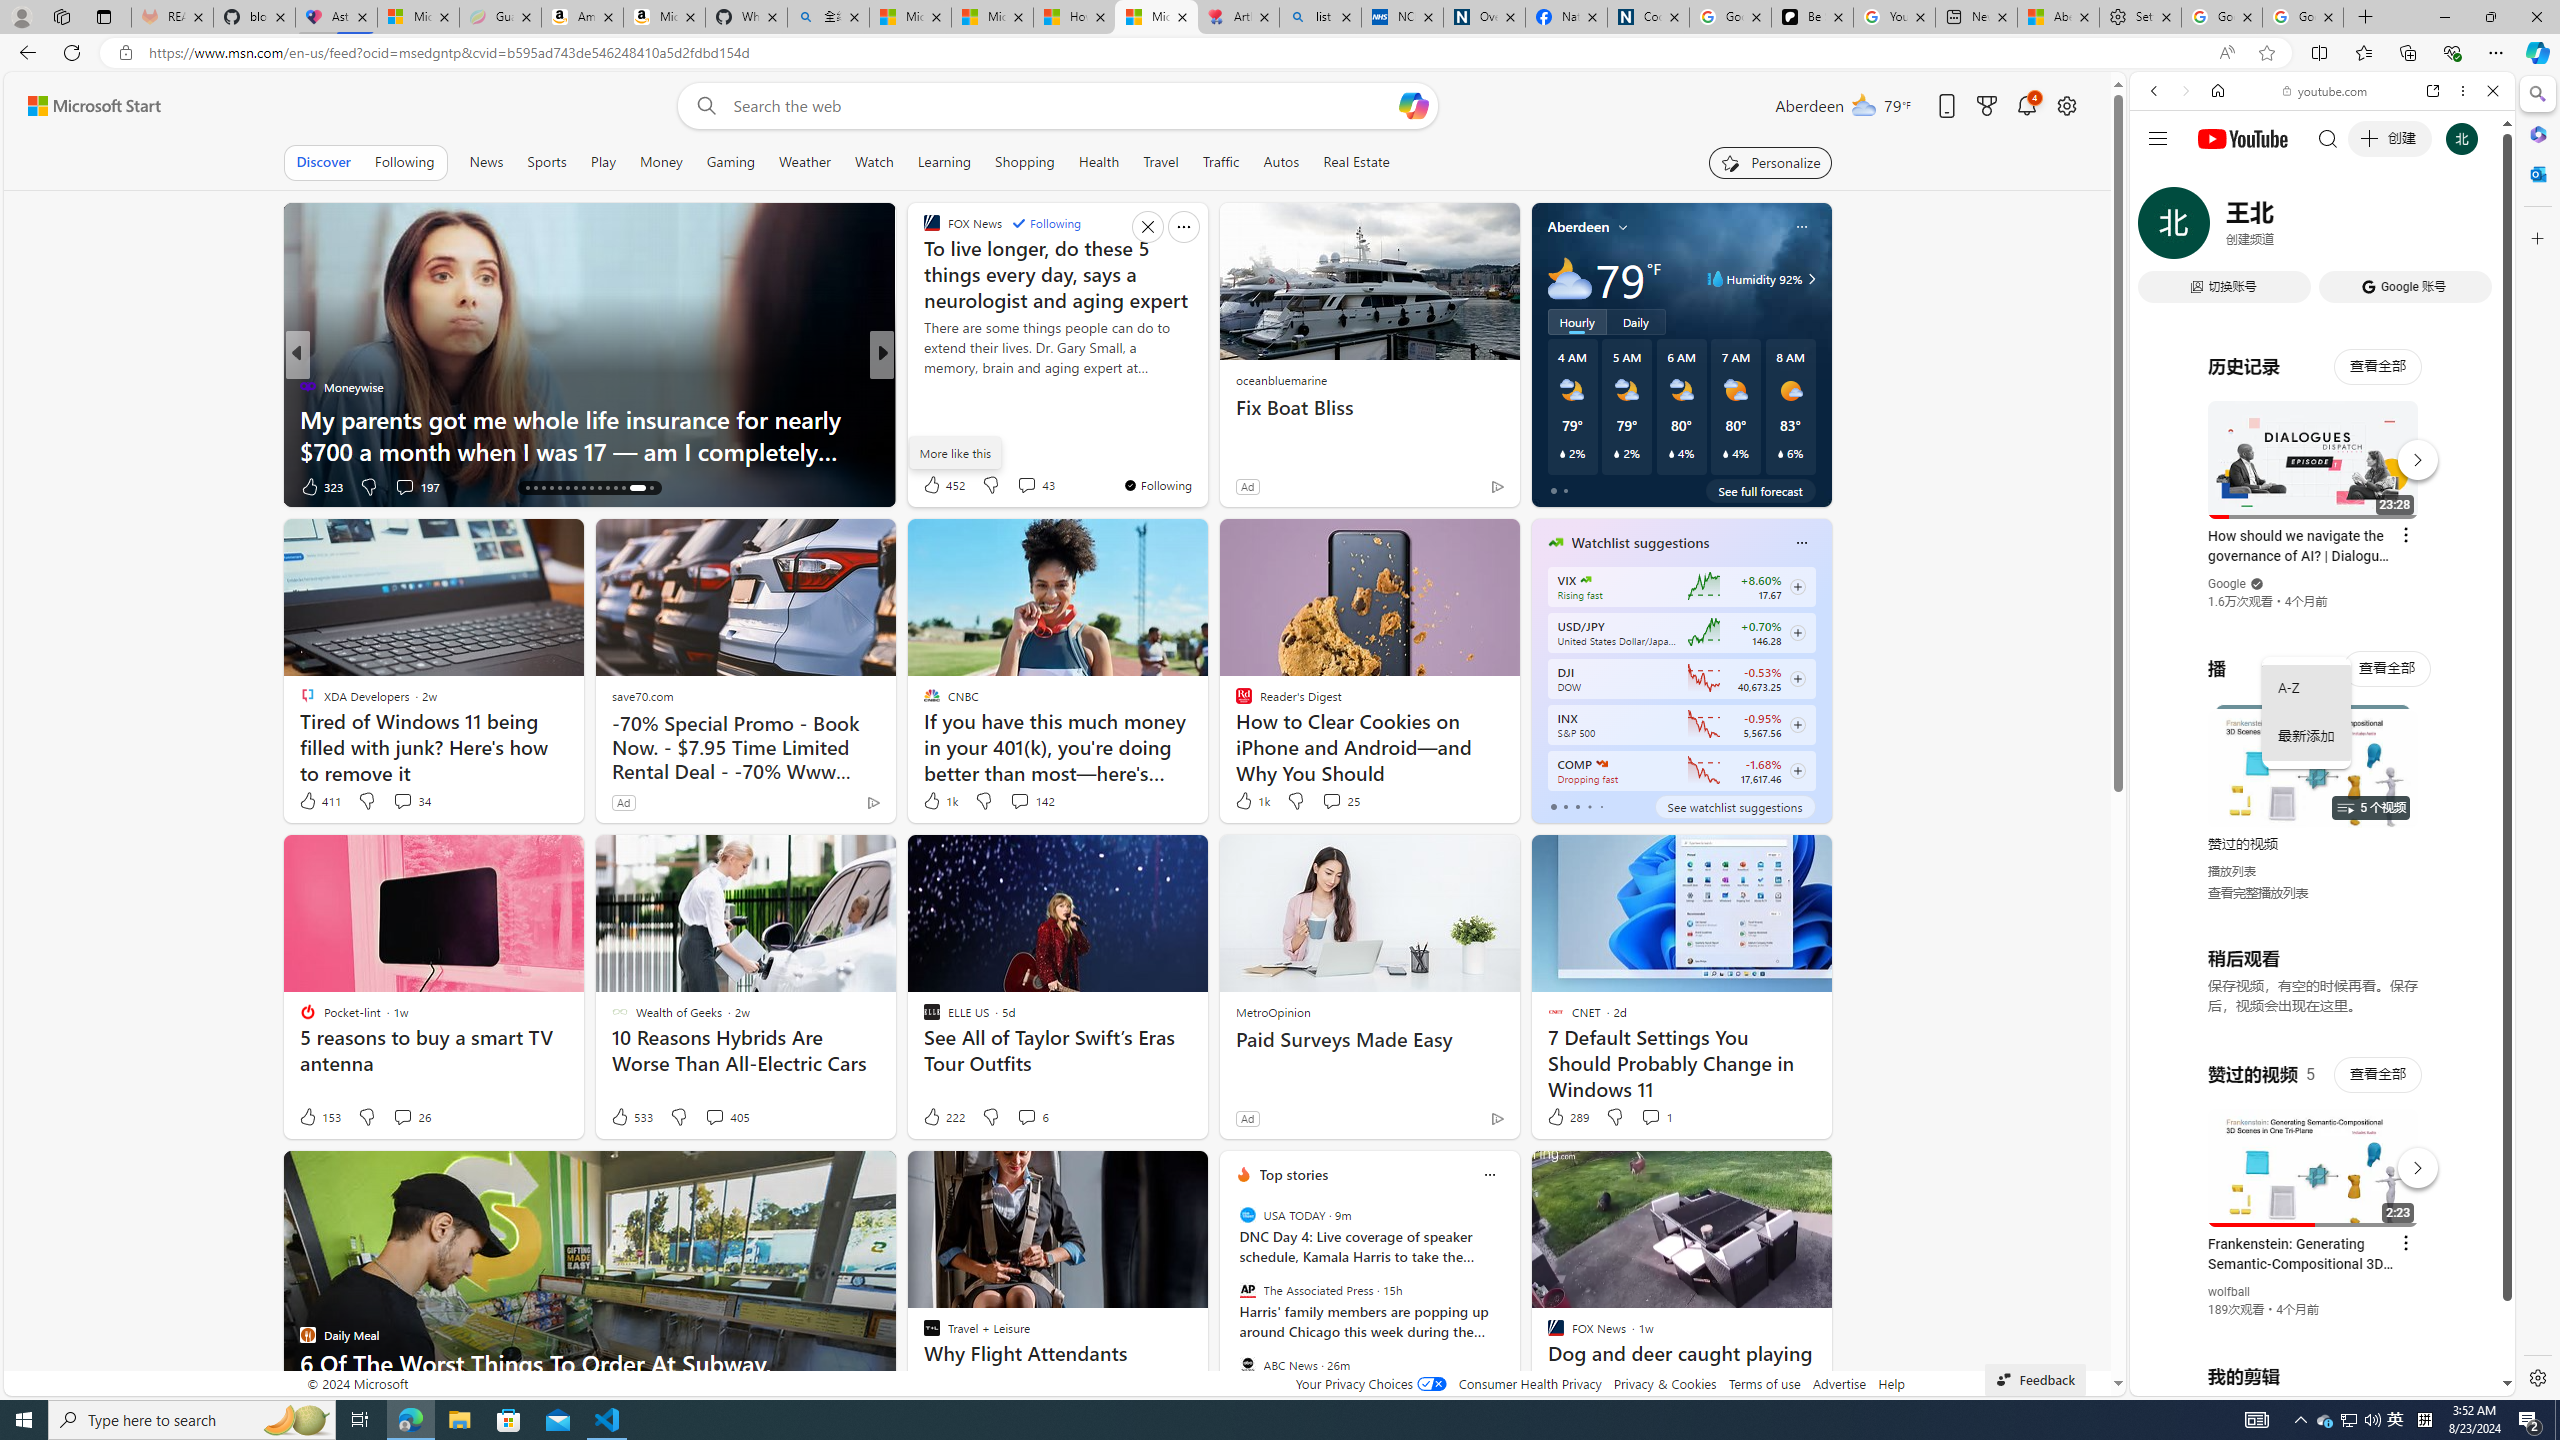 The image size is (2560, 1440). Describe the element at coordinates (1032, 1116) in the screenshot. I see `View comments 6 Comment` at that location.